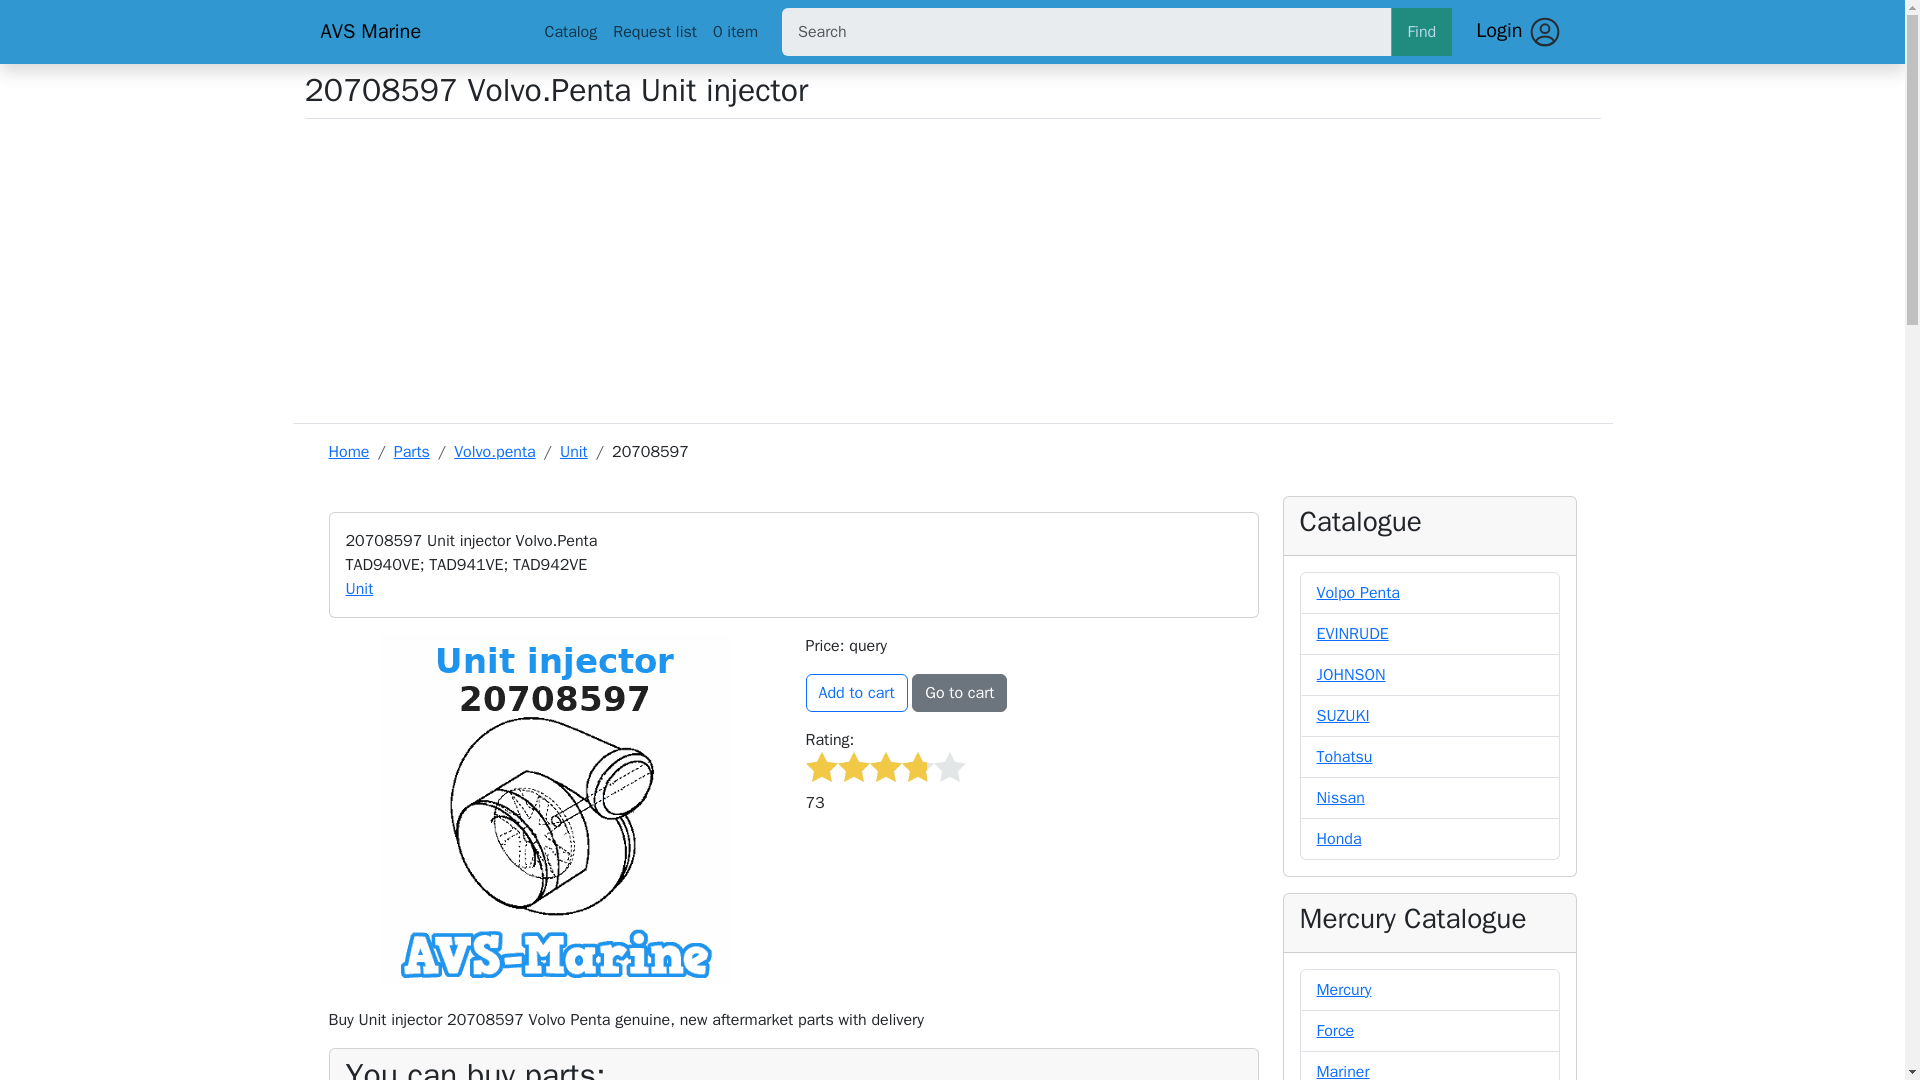 The height and width of the screenshot is (1080, 1920). I want to click on Catalog, so click(570, 31).